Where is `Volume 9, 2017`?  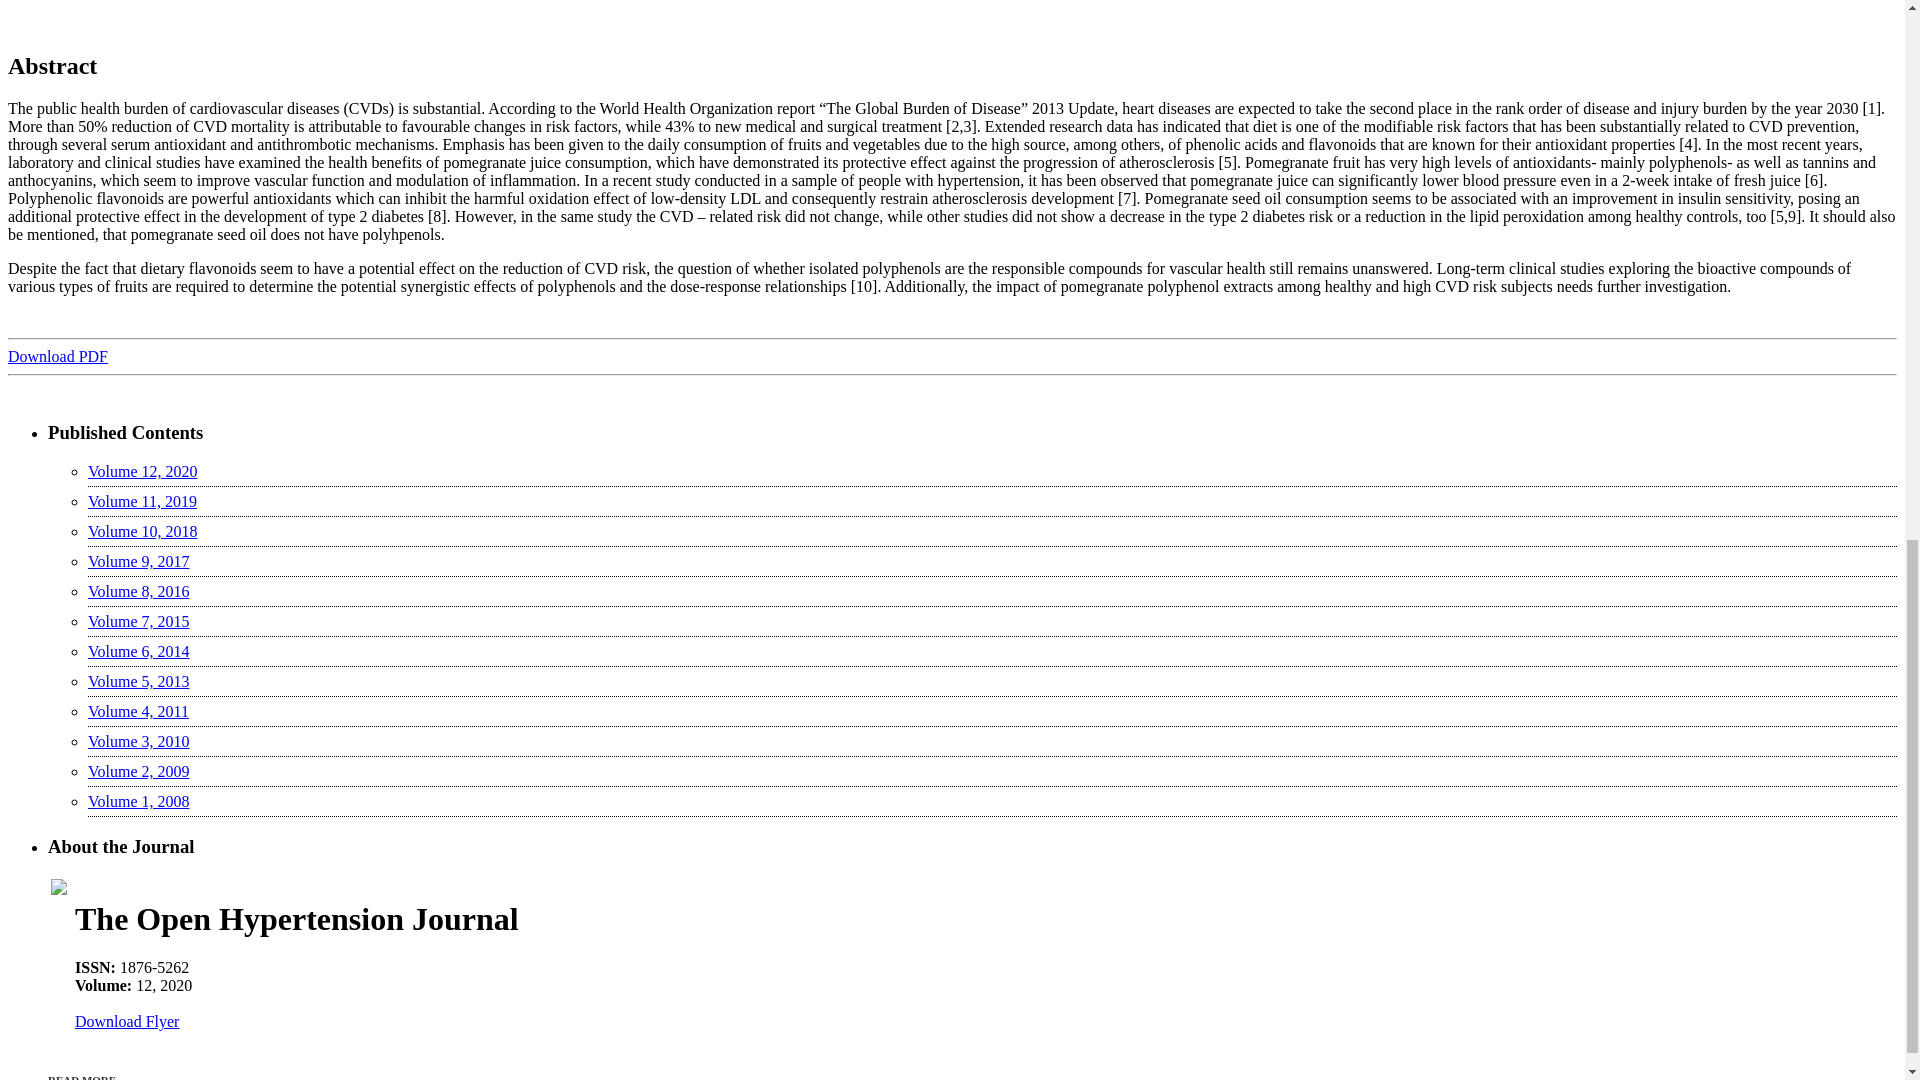 Volume 9, 2017 is located at coordinates (138, 561).